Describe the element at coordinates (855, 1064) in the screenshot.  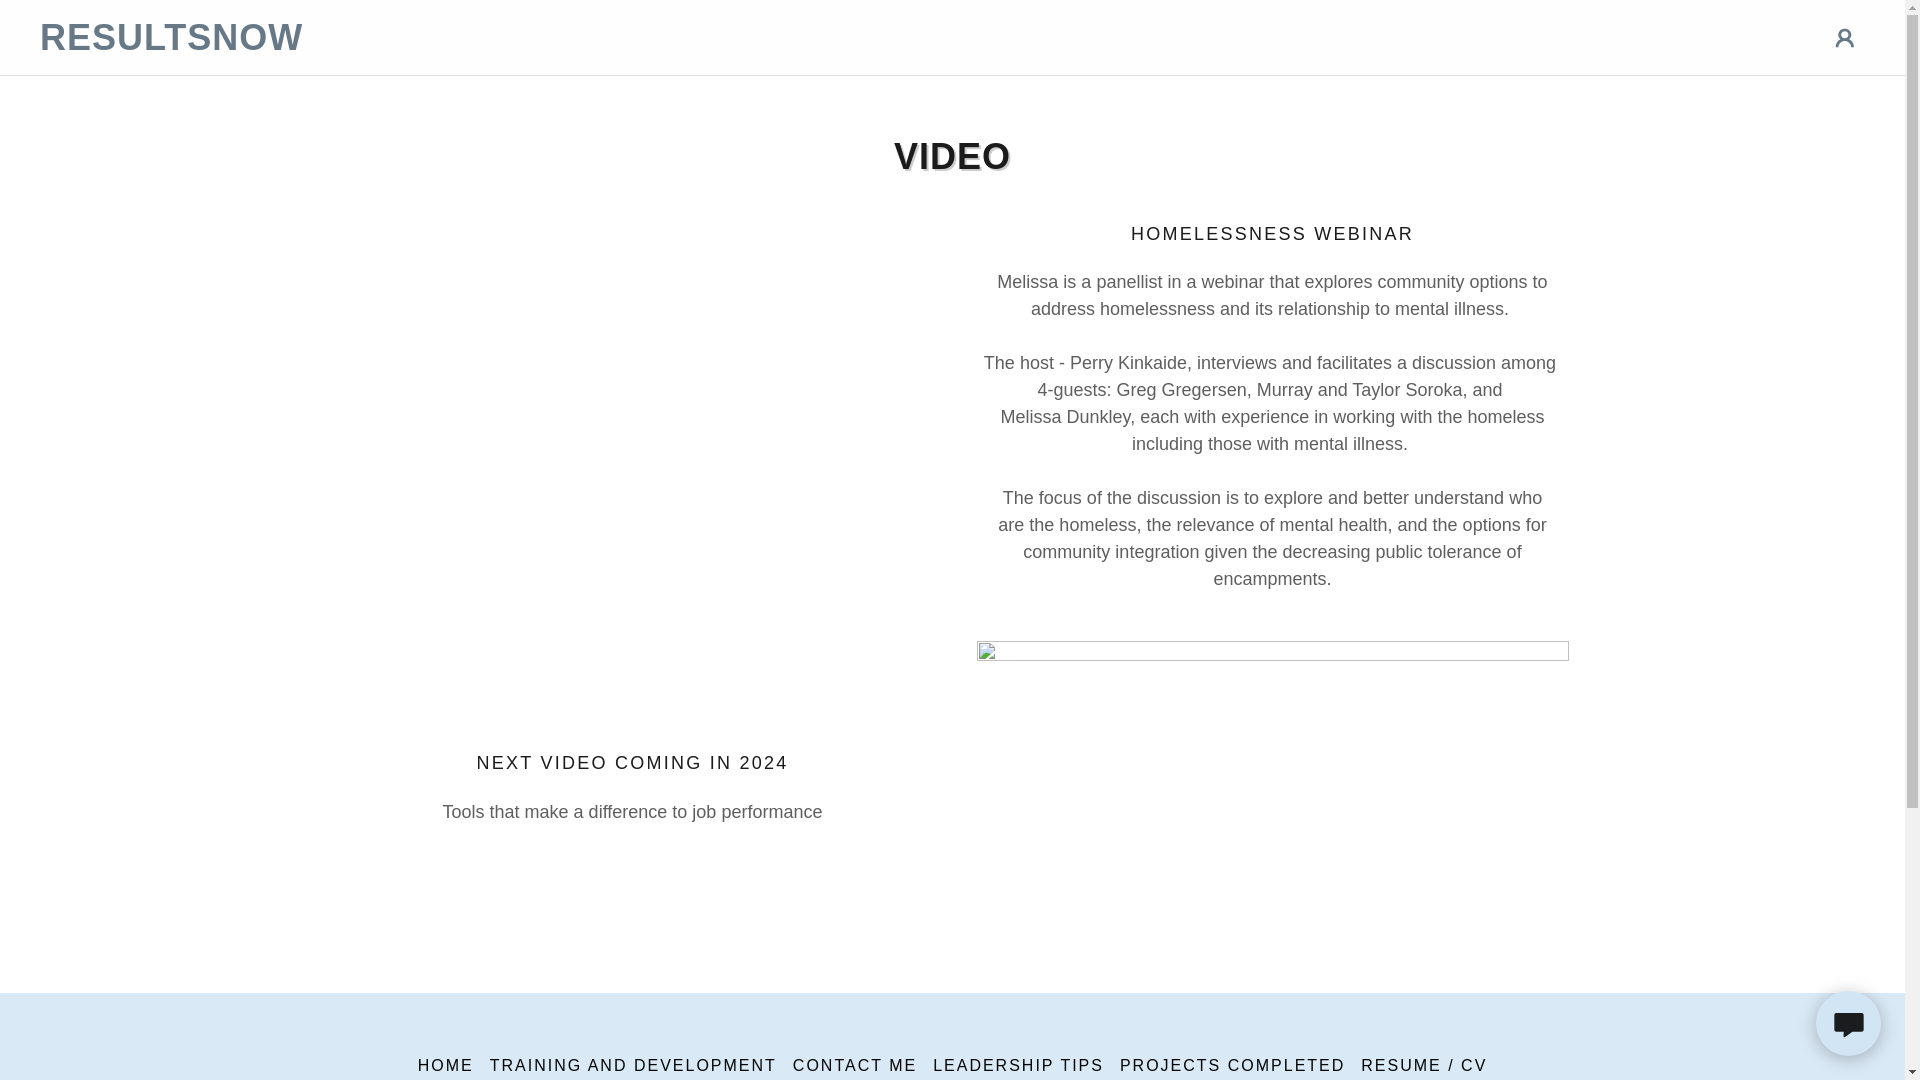
I see `CONTACT ME` at that location.